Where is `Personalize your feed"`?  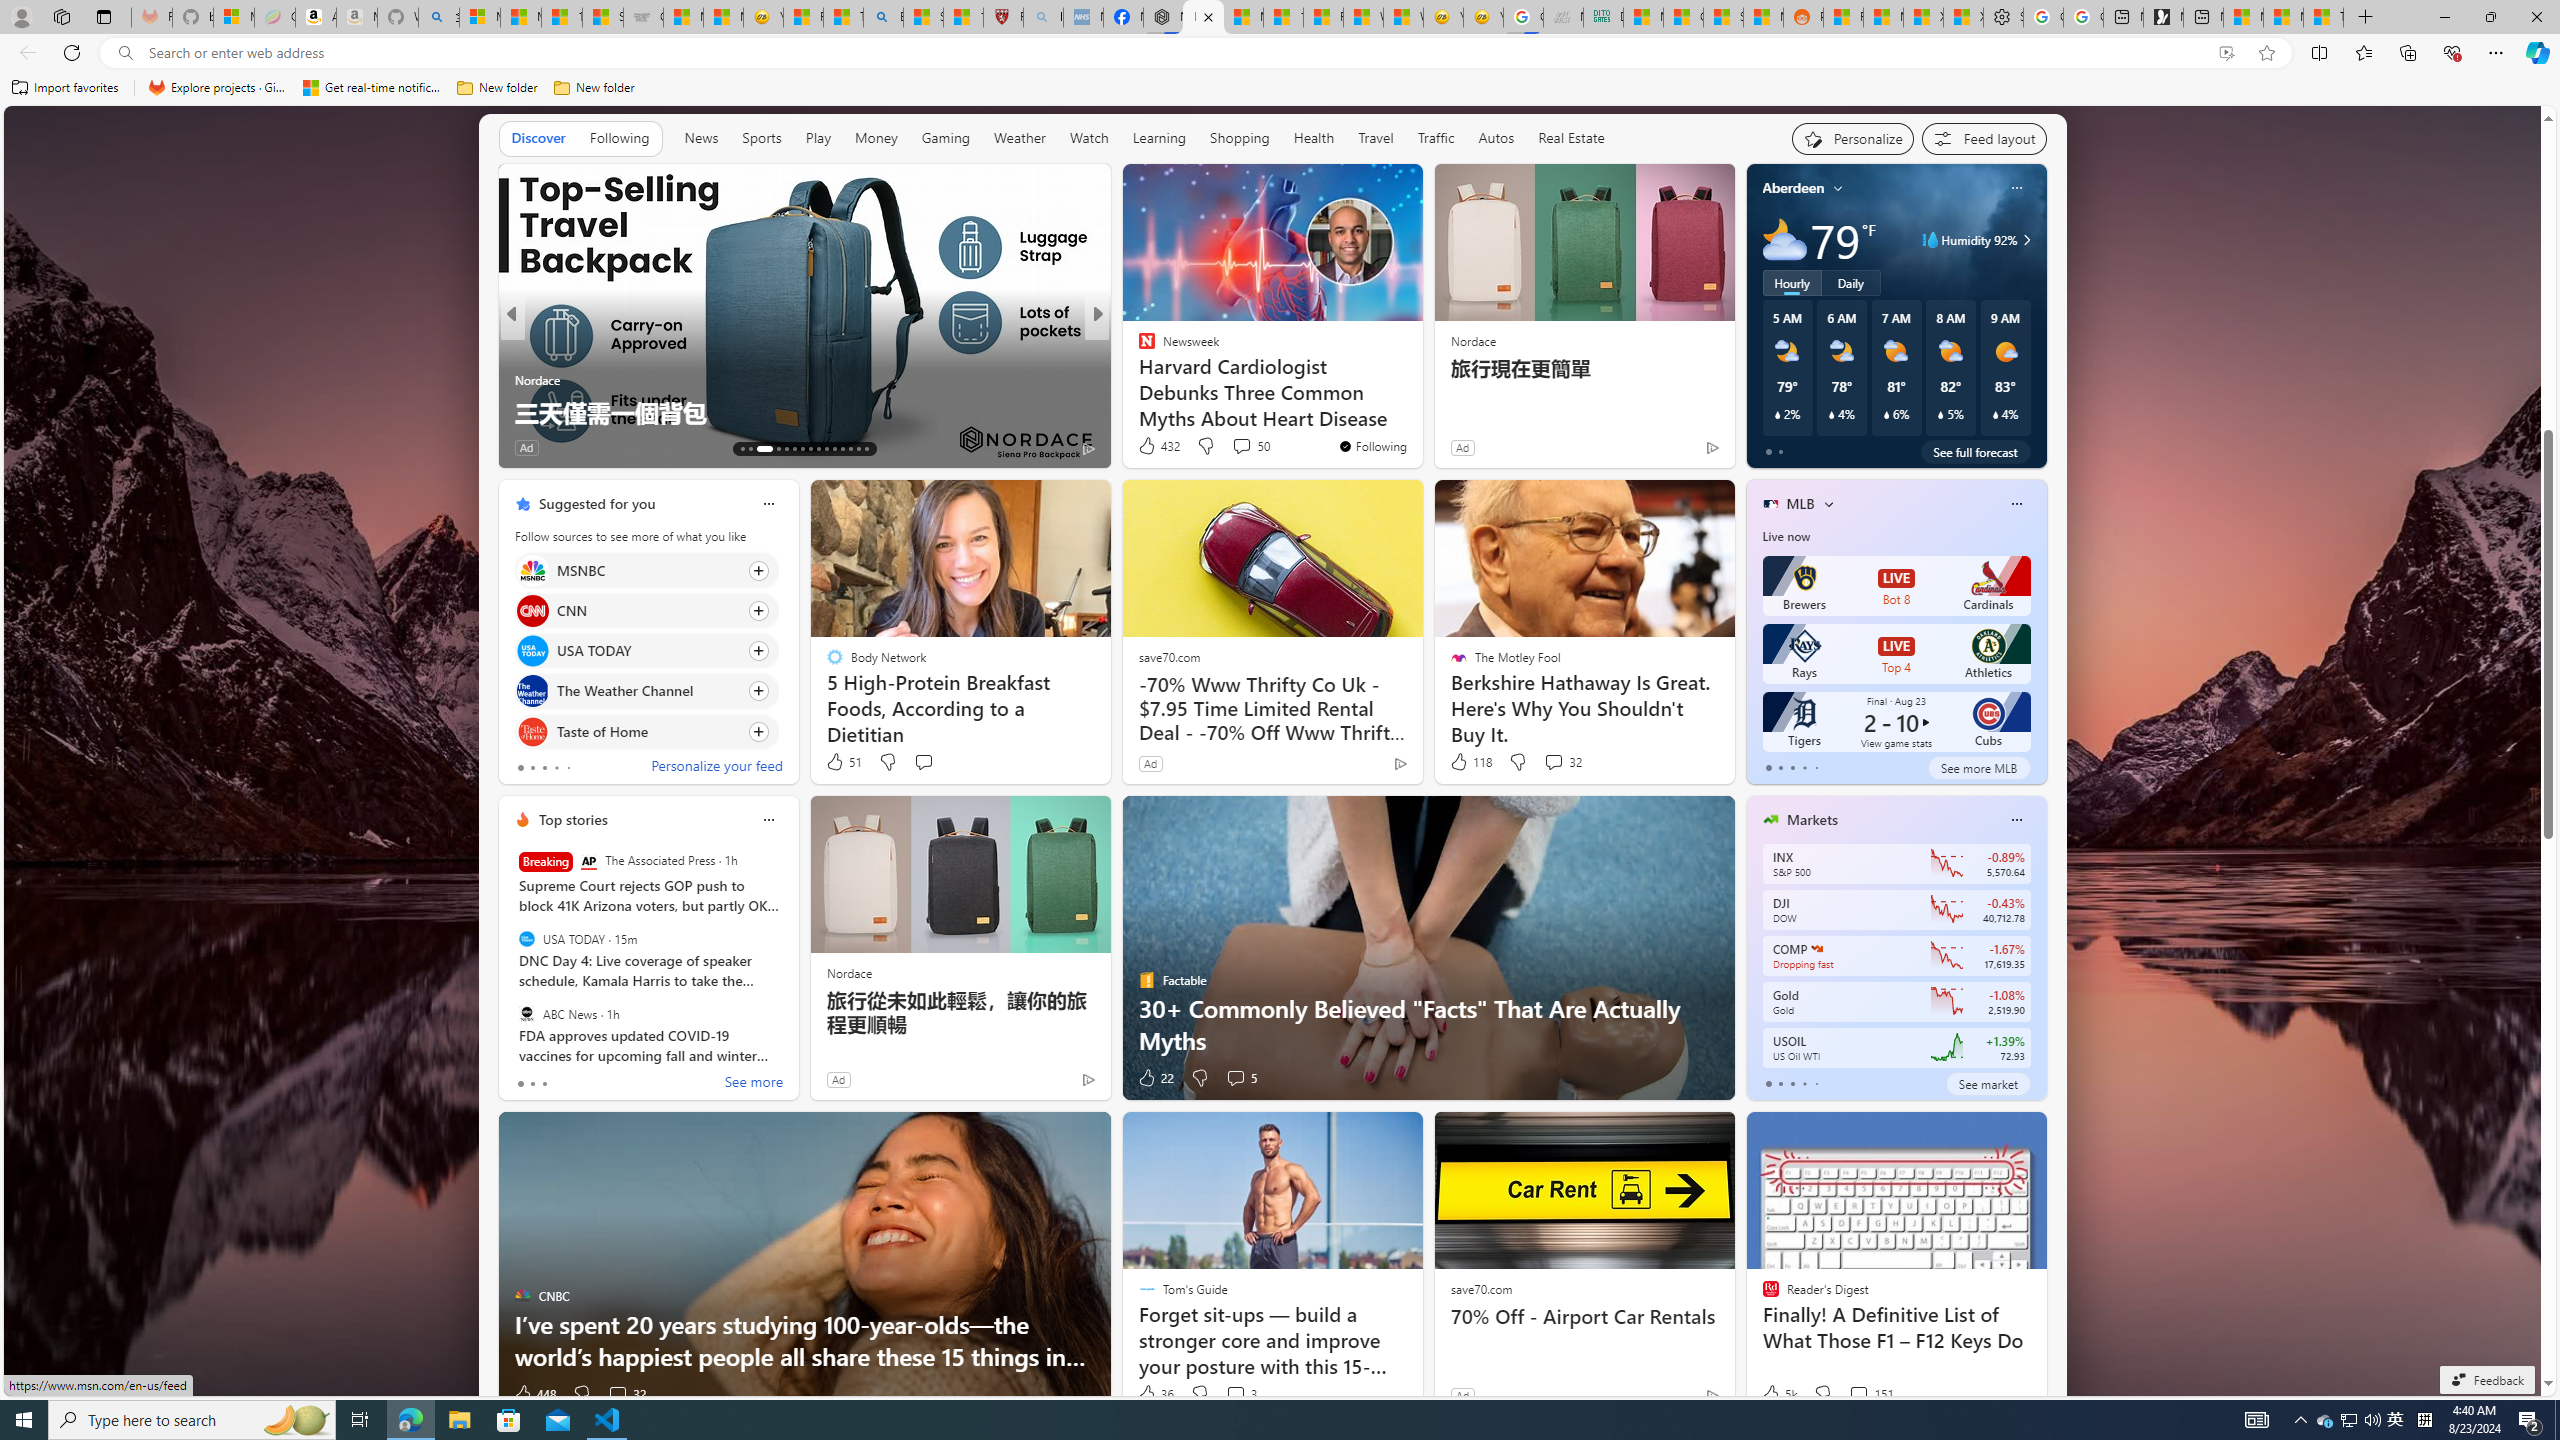
Personalize your feed" is located at coordinates (1853, 138).